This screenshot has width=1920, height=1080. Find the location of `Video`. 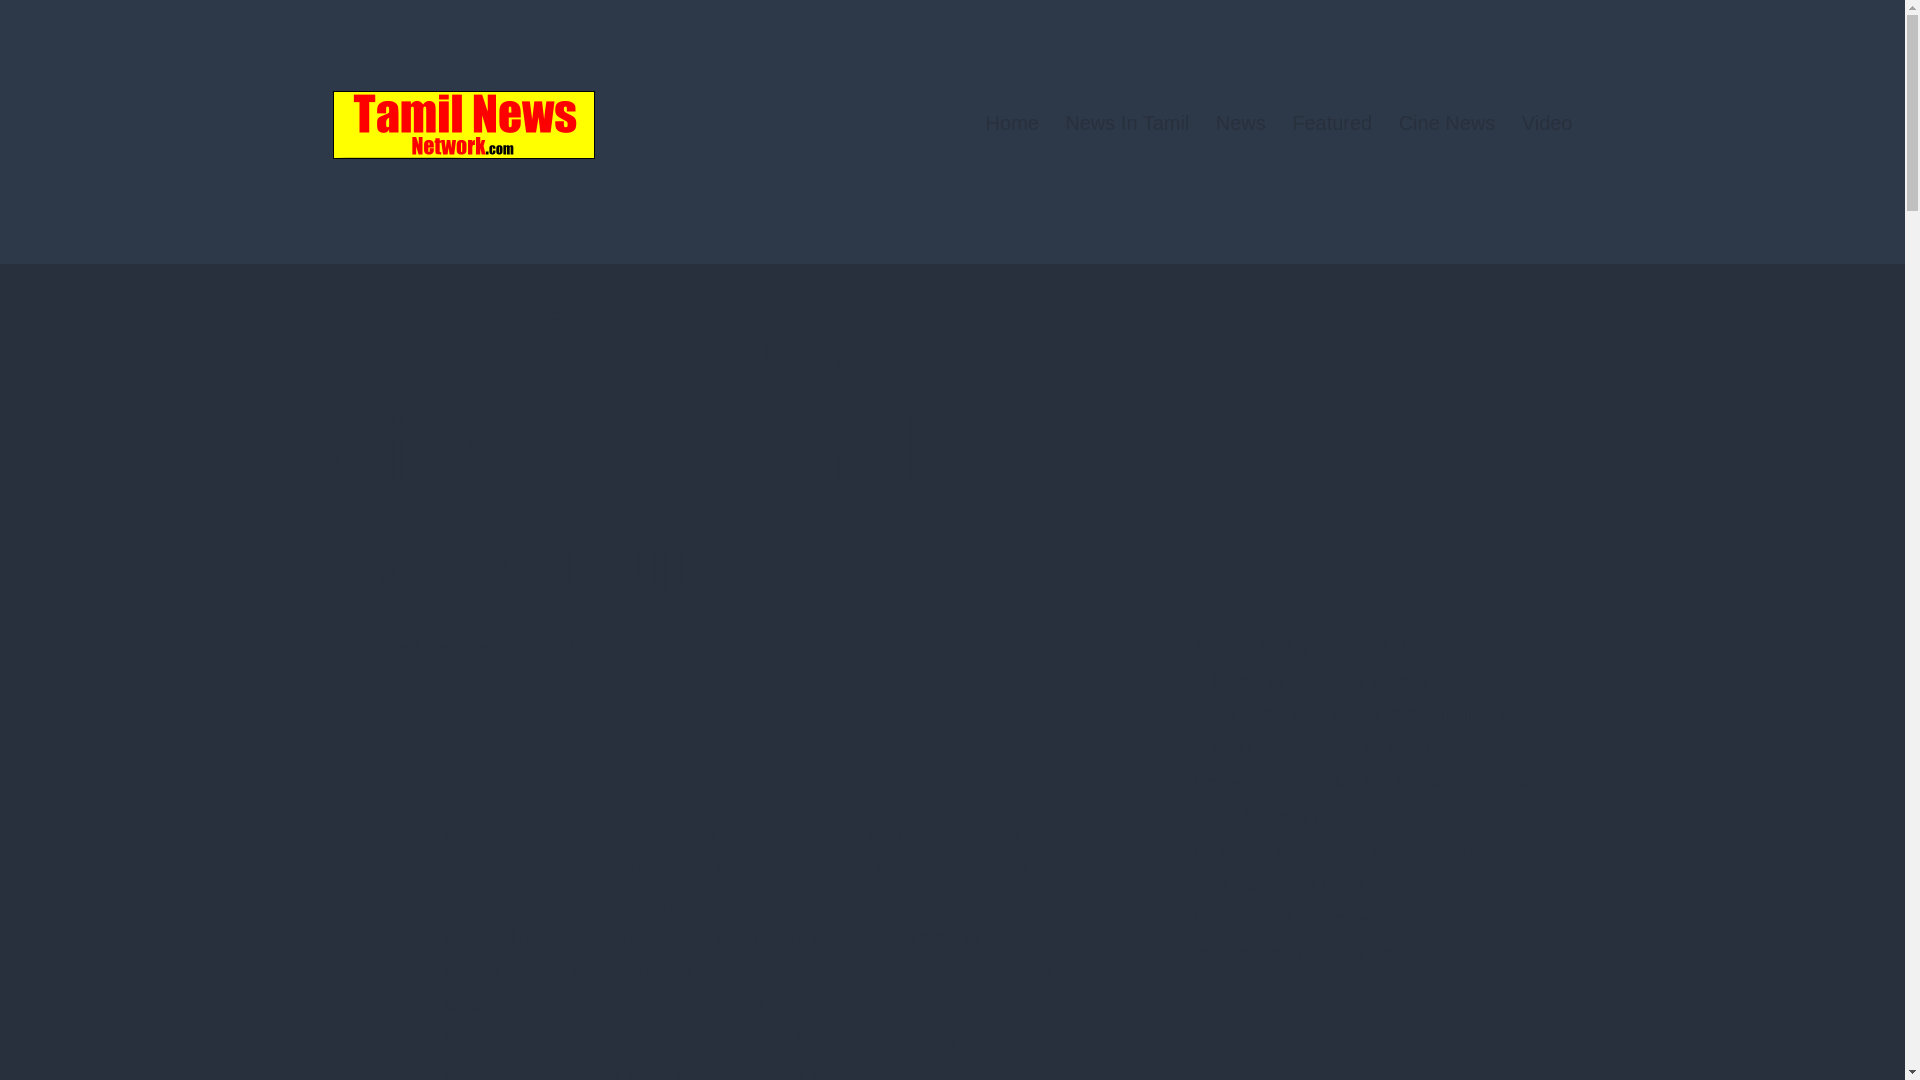

Video is located at coordinates (1547, 122).